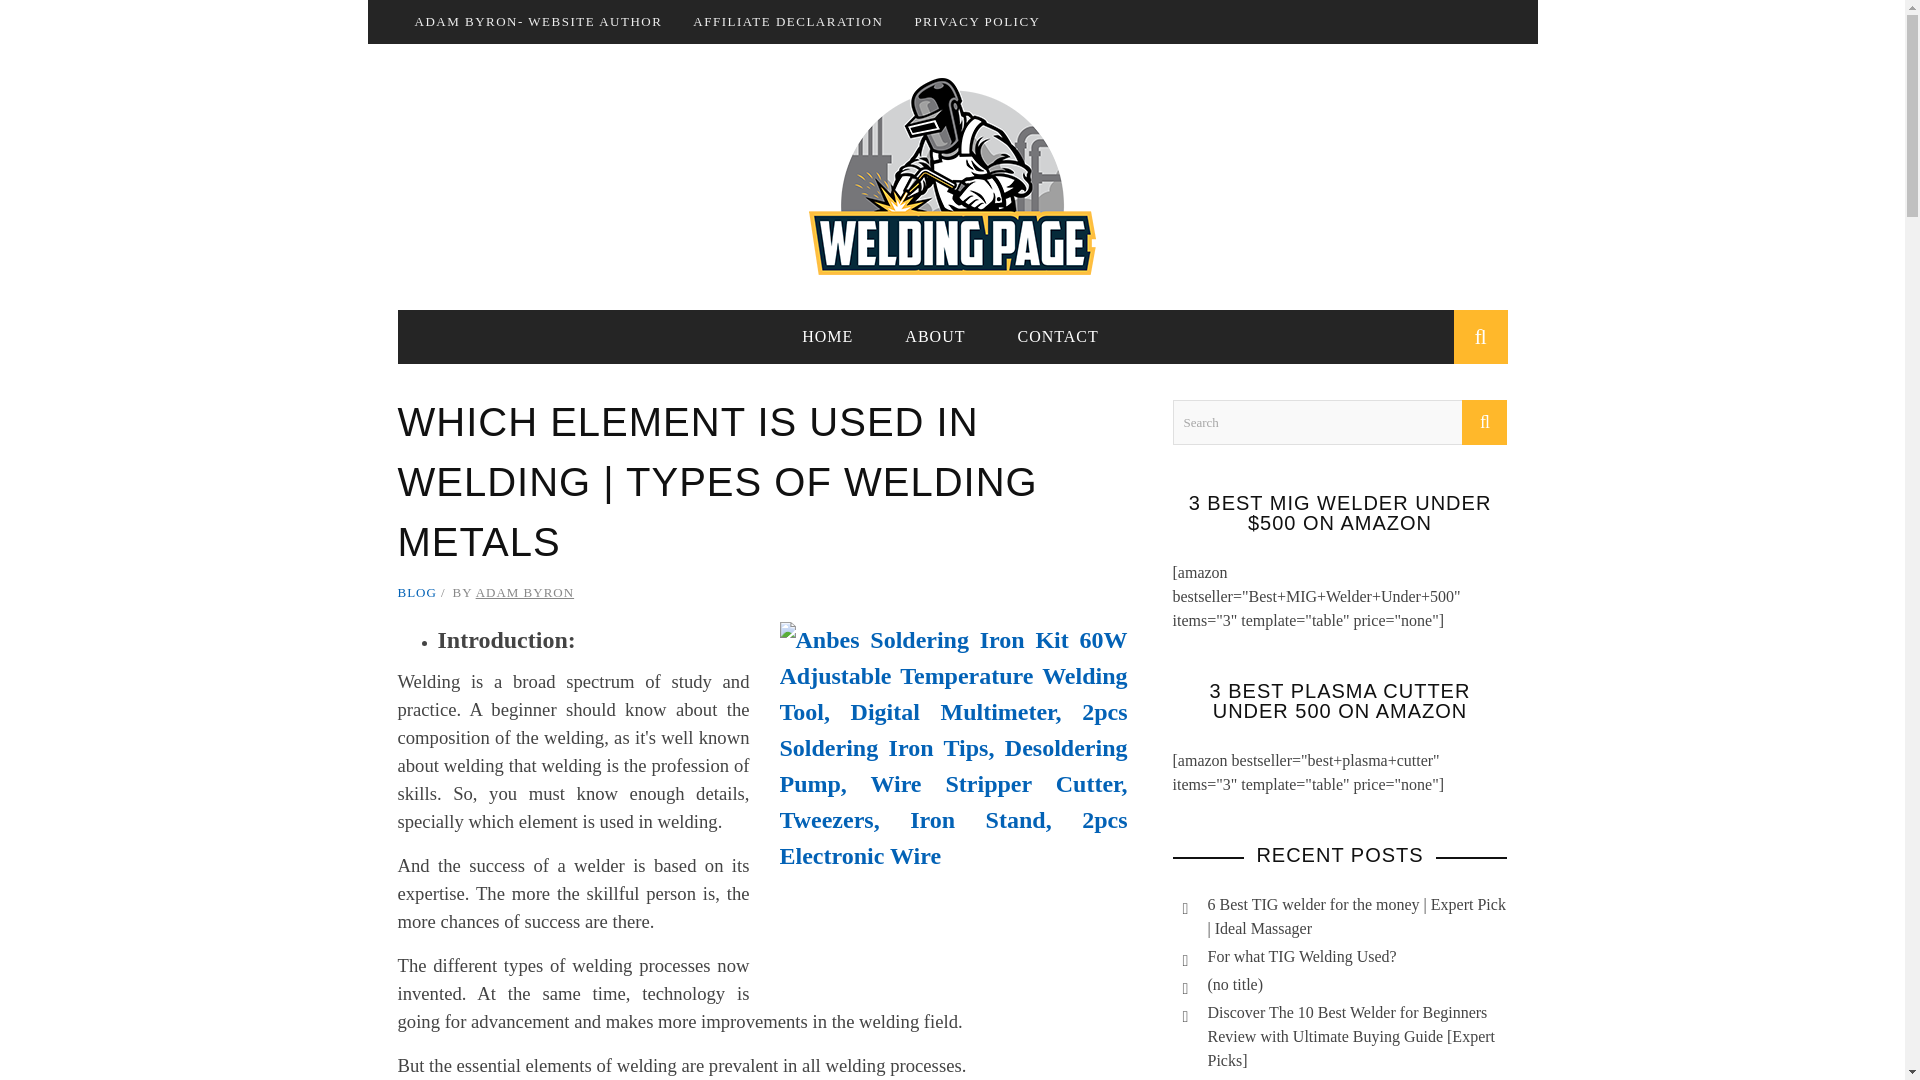 Image resolution: width=1920 pixels, height=1080 pixels. I want to click on ADAM BYRON- WEBSITE AUTHOR, so click(538, 22).